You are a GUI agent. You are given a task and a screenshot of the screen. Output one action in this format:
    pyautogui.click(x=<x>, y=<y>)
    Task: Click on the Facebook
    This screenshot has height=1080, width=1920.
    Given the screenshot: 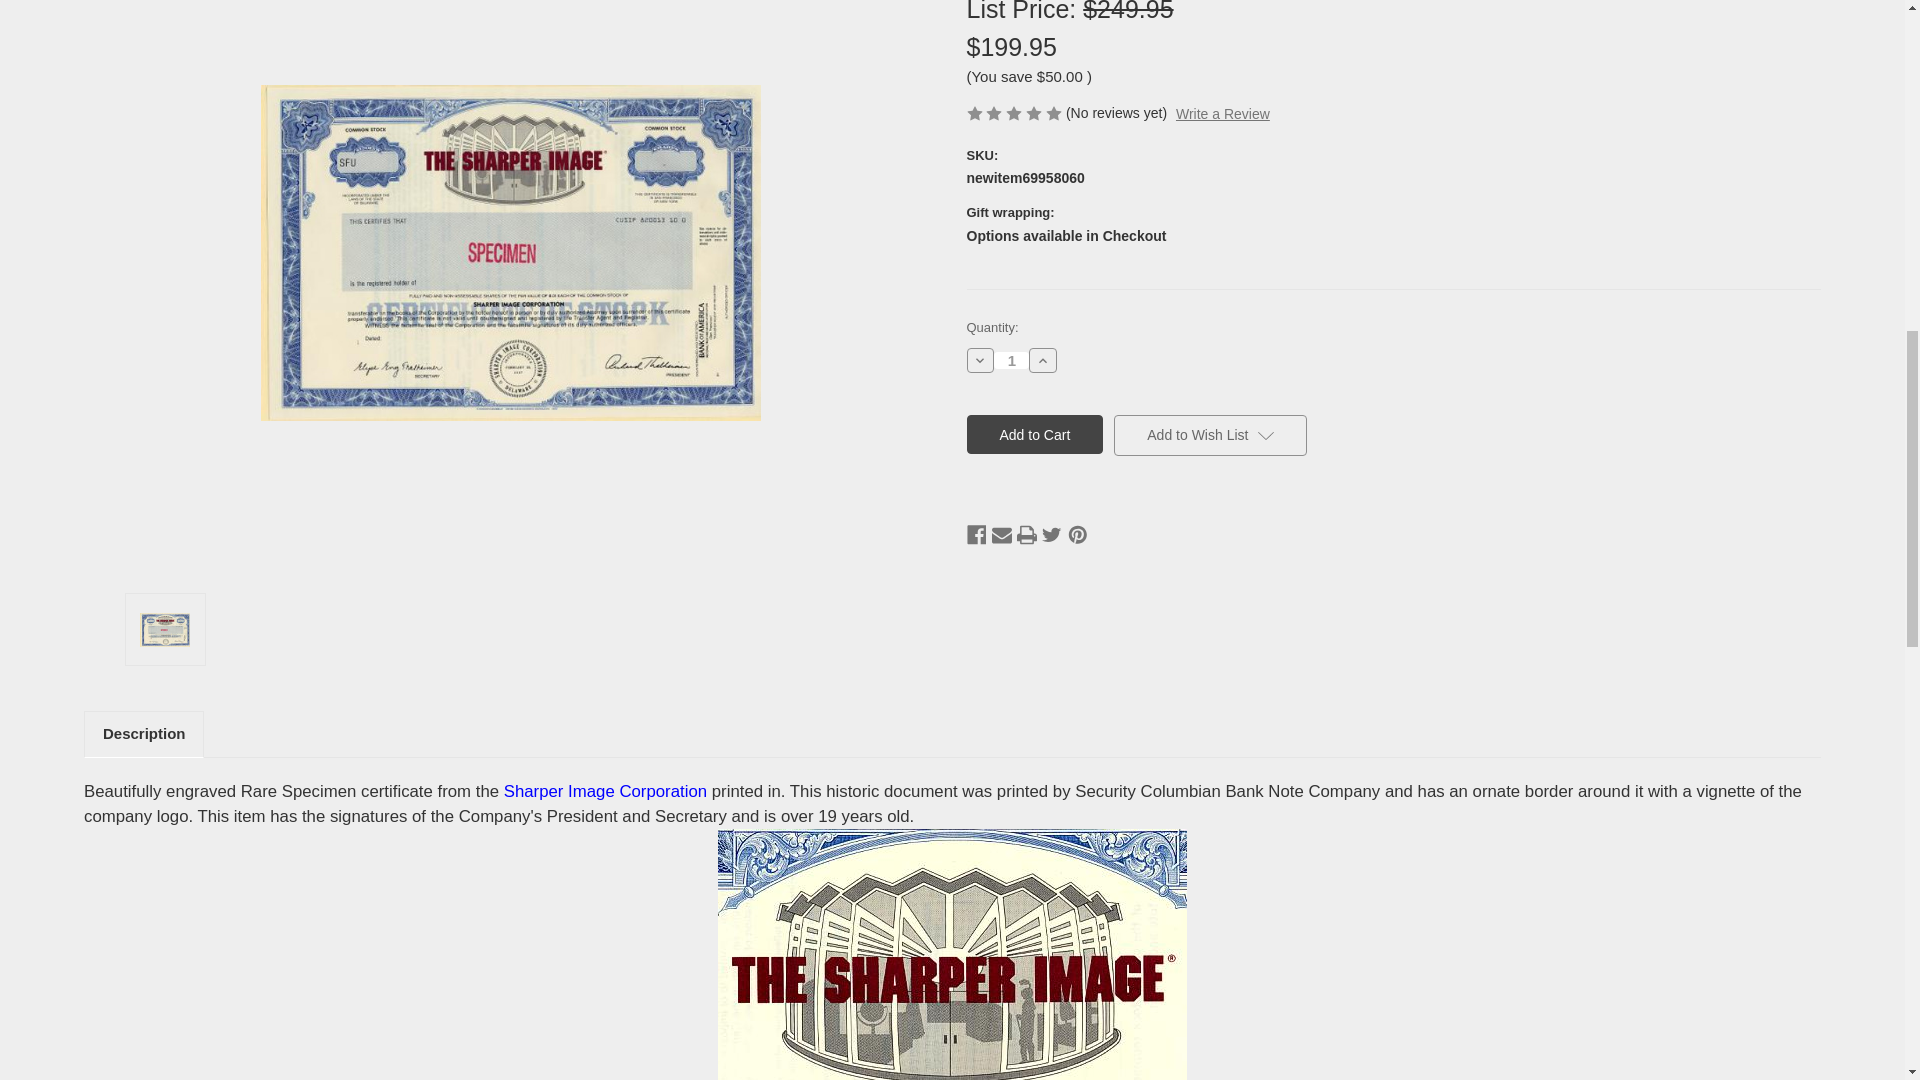 What is the action you would take?
    pyautogui.click(x=976, y=534)
    